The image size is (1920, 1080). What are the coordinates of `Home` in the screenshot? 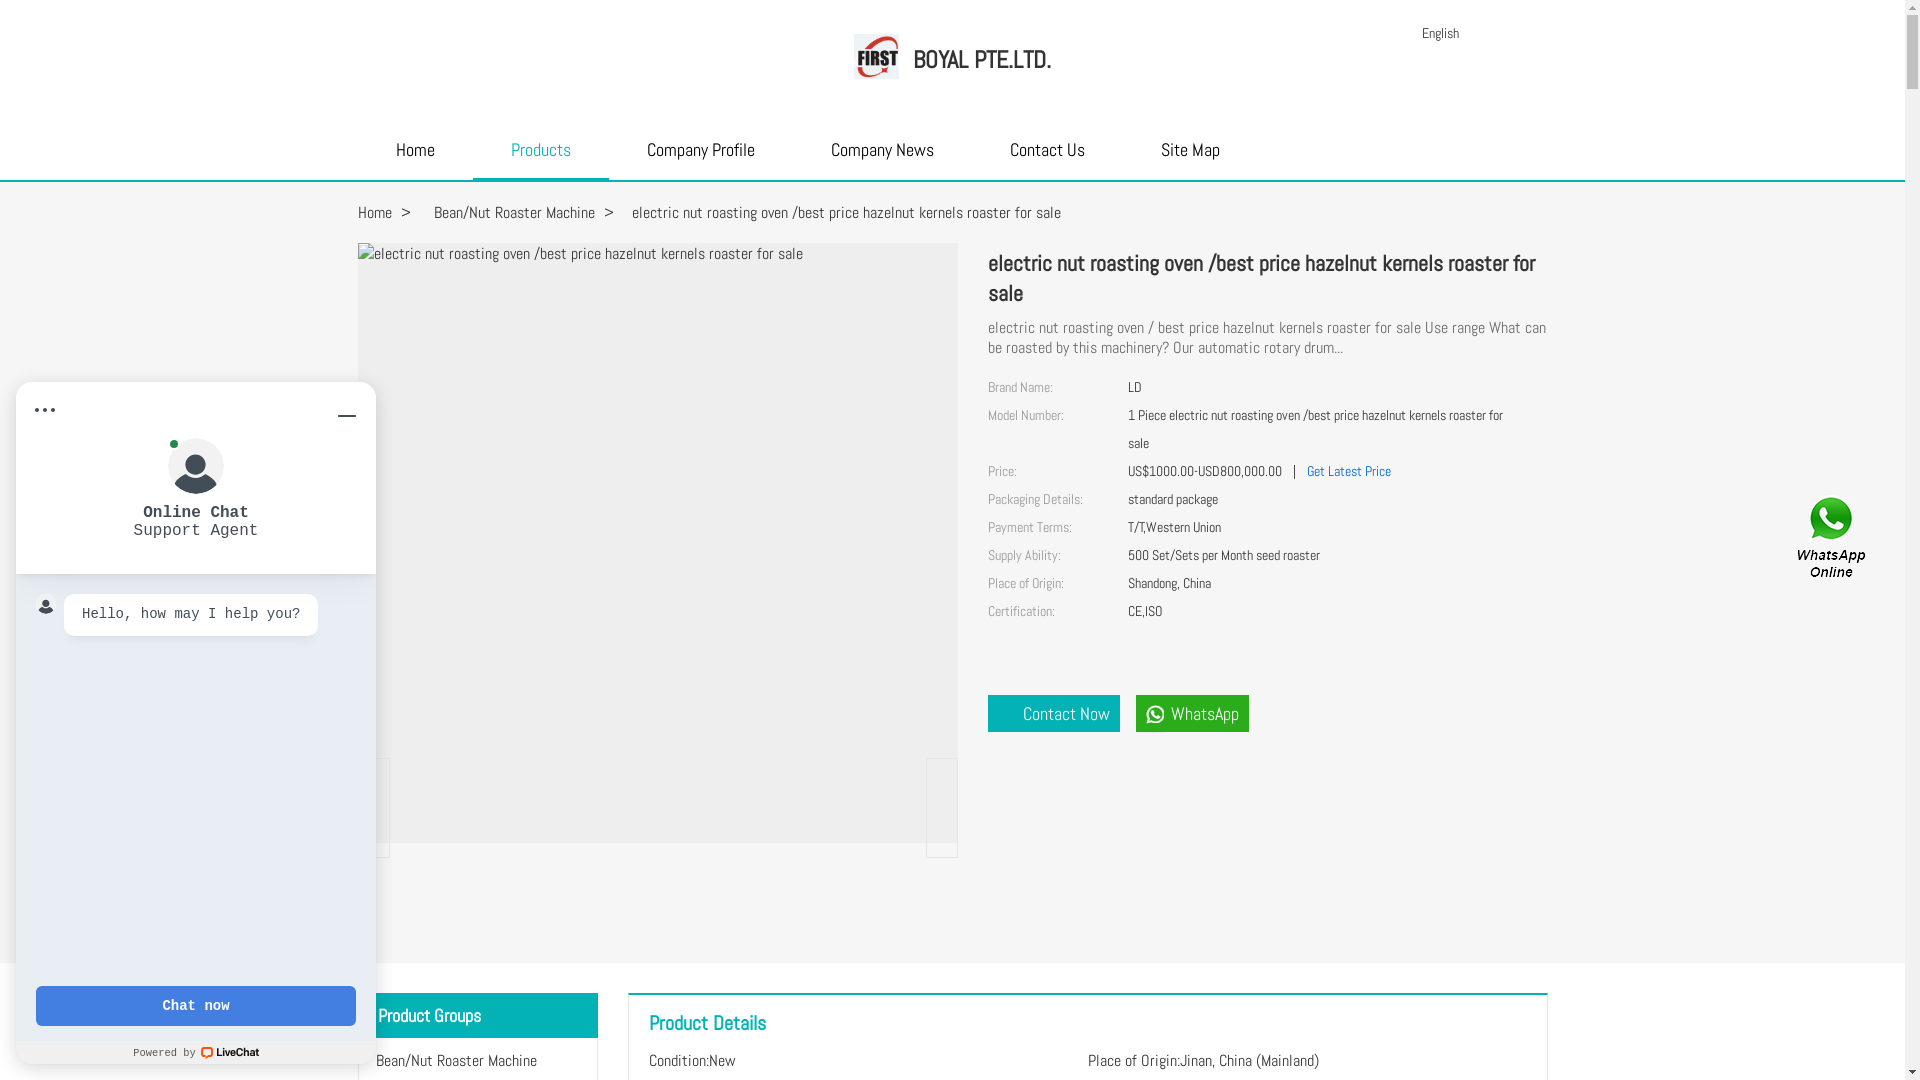 It's located at (375, 212).